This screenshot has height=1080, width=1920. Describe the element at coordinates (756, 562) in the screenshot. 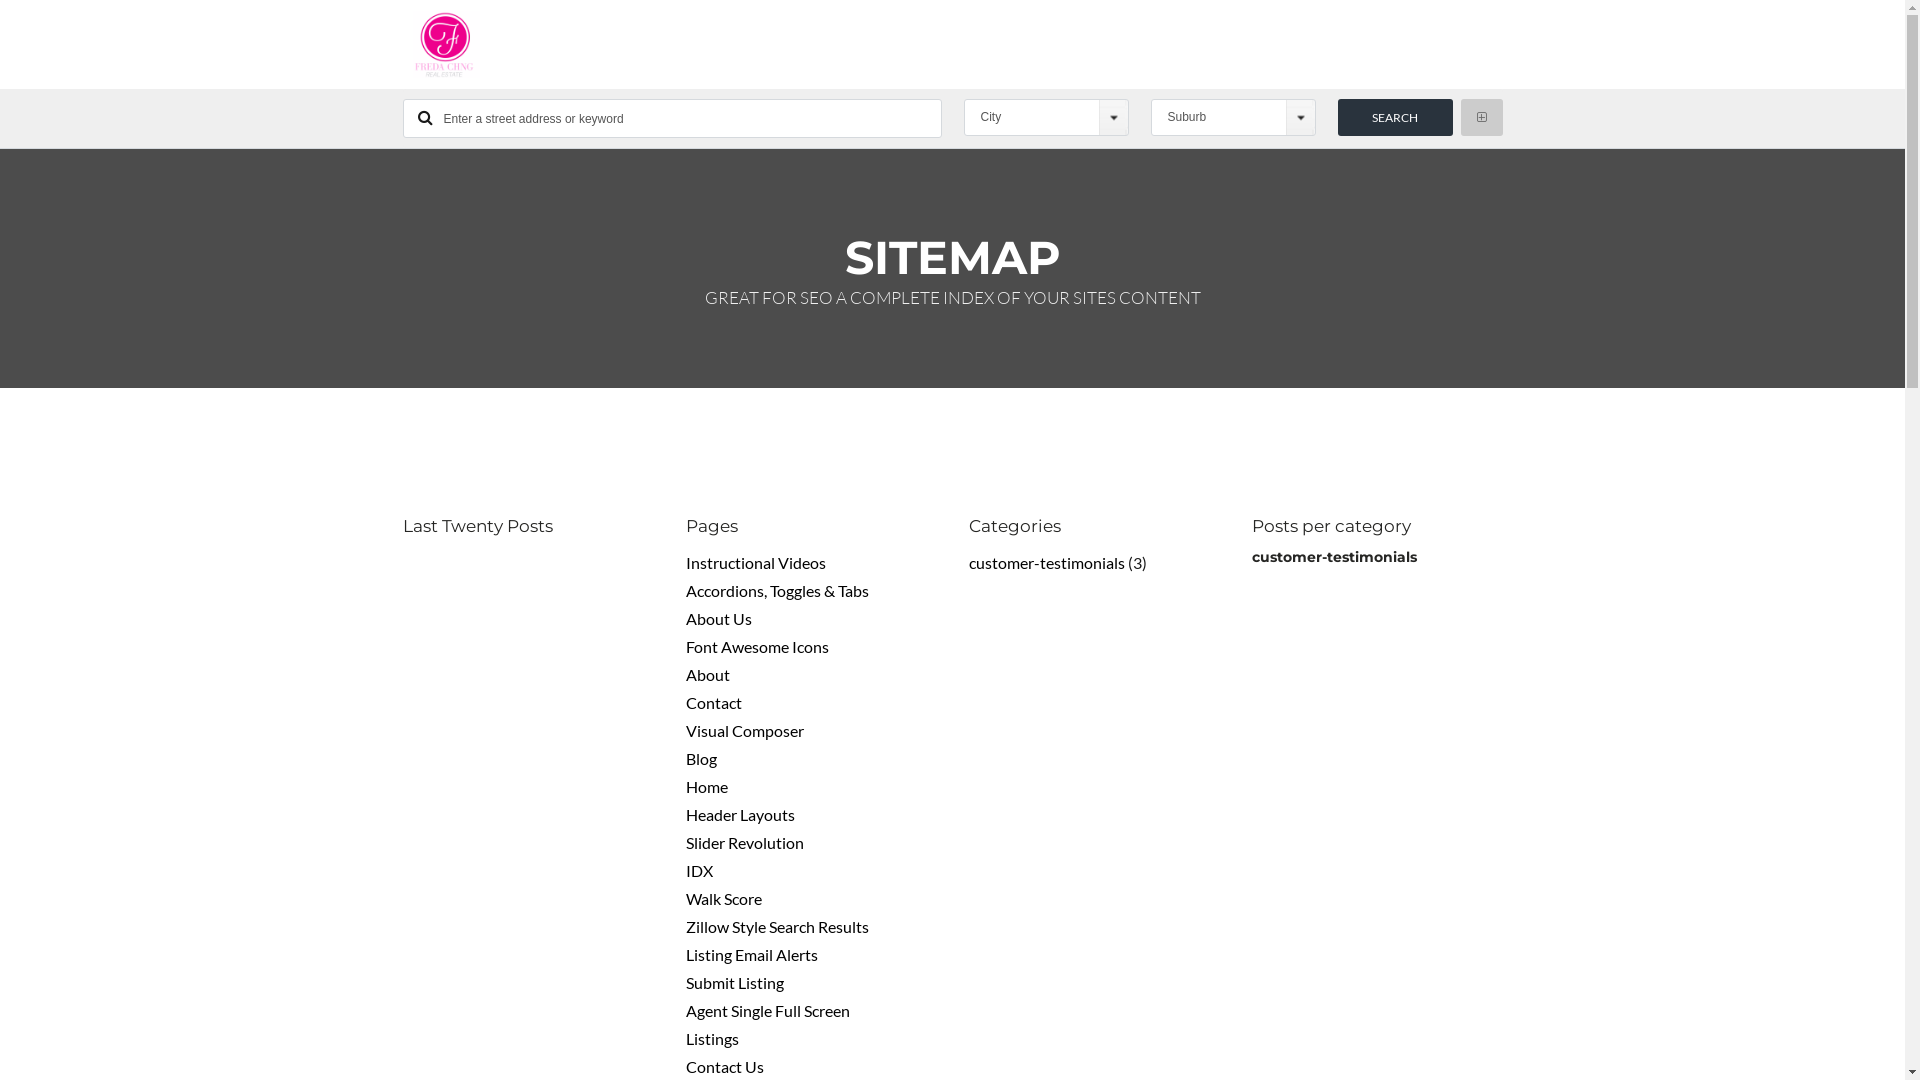

I see `Instructional Videos` at that location.